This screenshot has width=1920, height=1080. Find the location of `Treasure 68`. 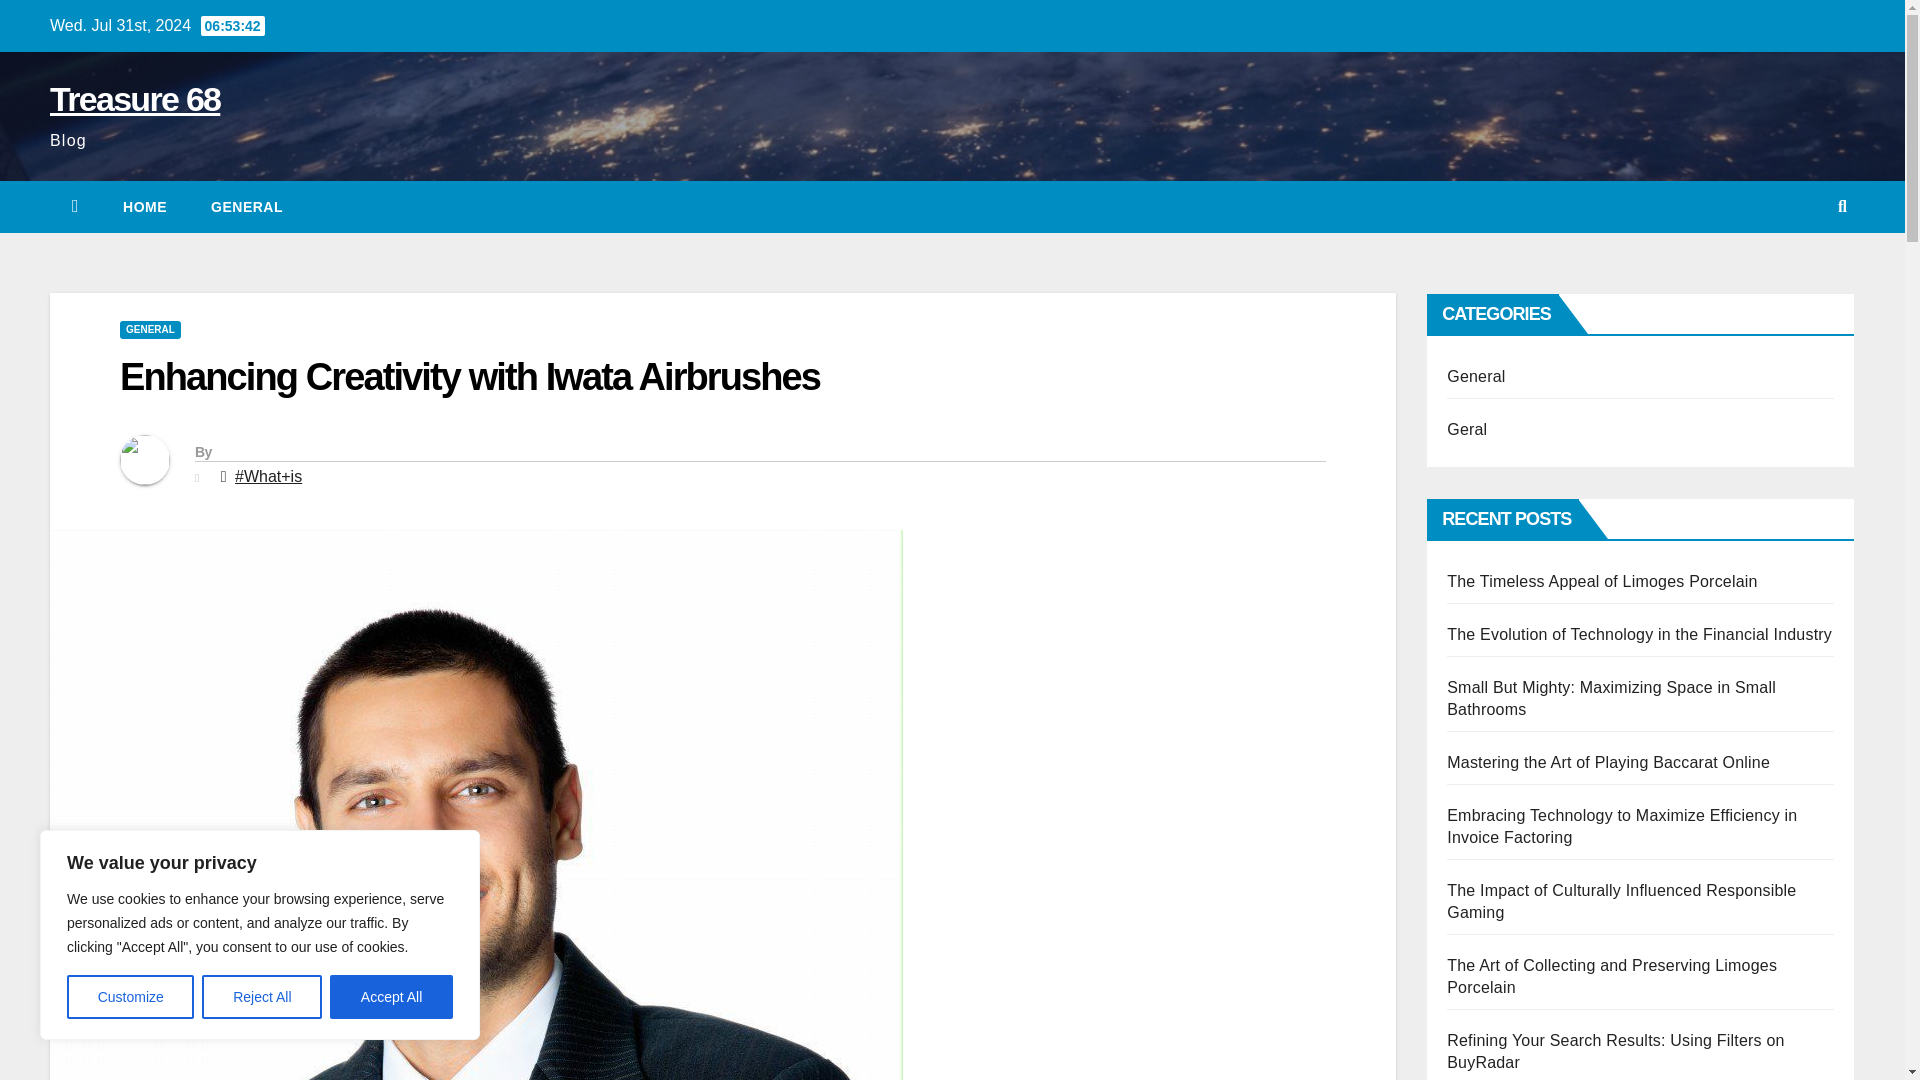

Treasure 68 is located at coordinates (134, 98).